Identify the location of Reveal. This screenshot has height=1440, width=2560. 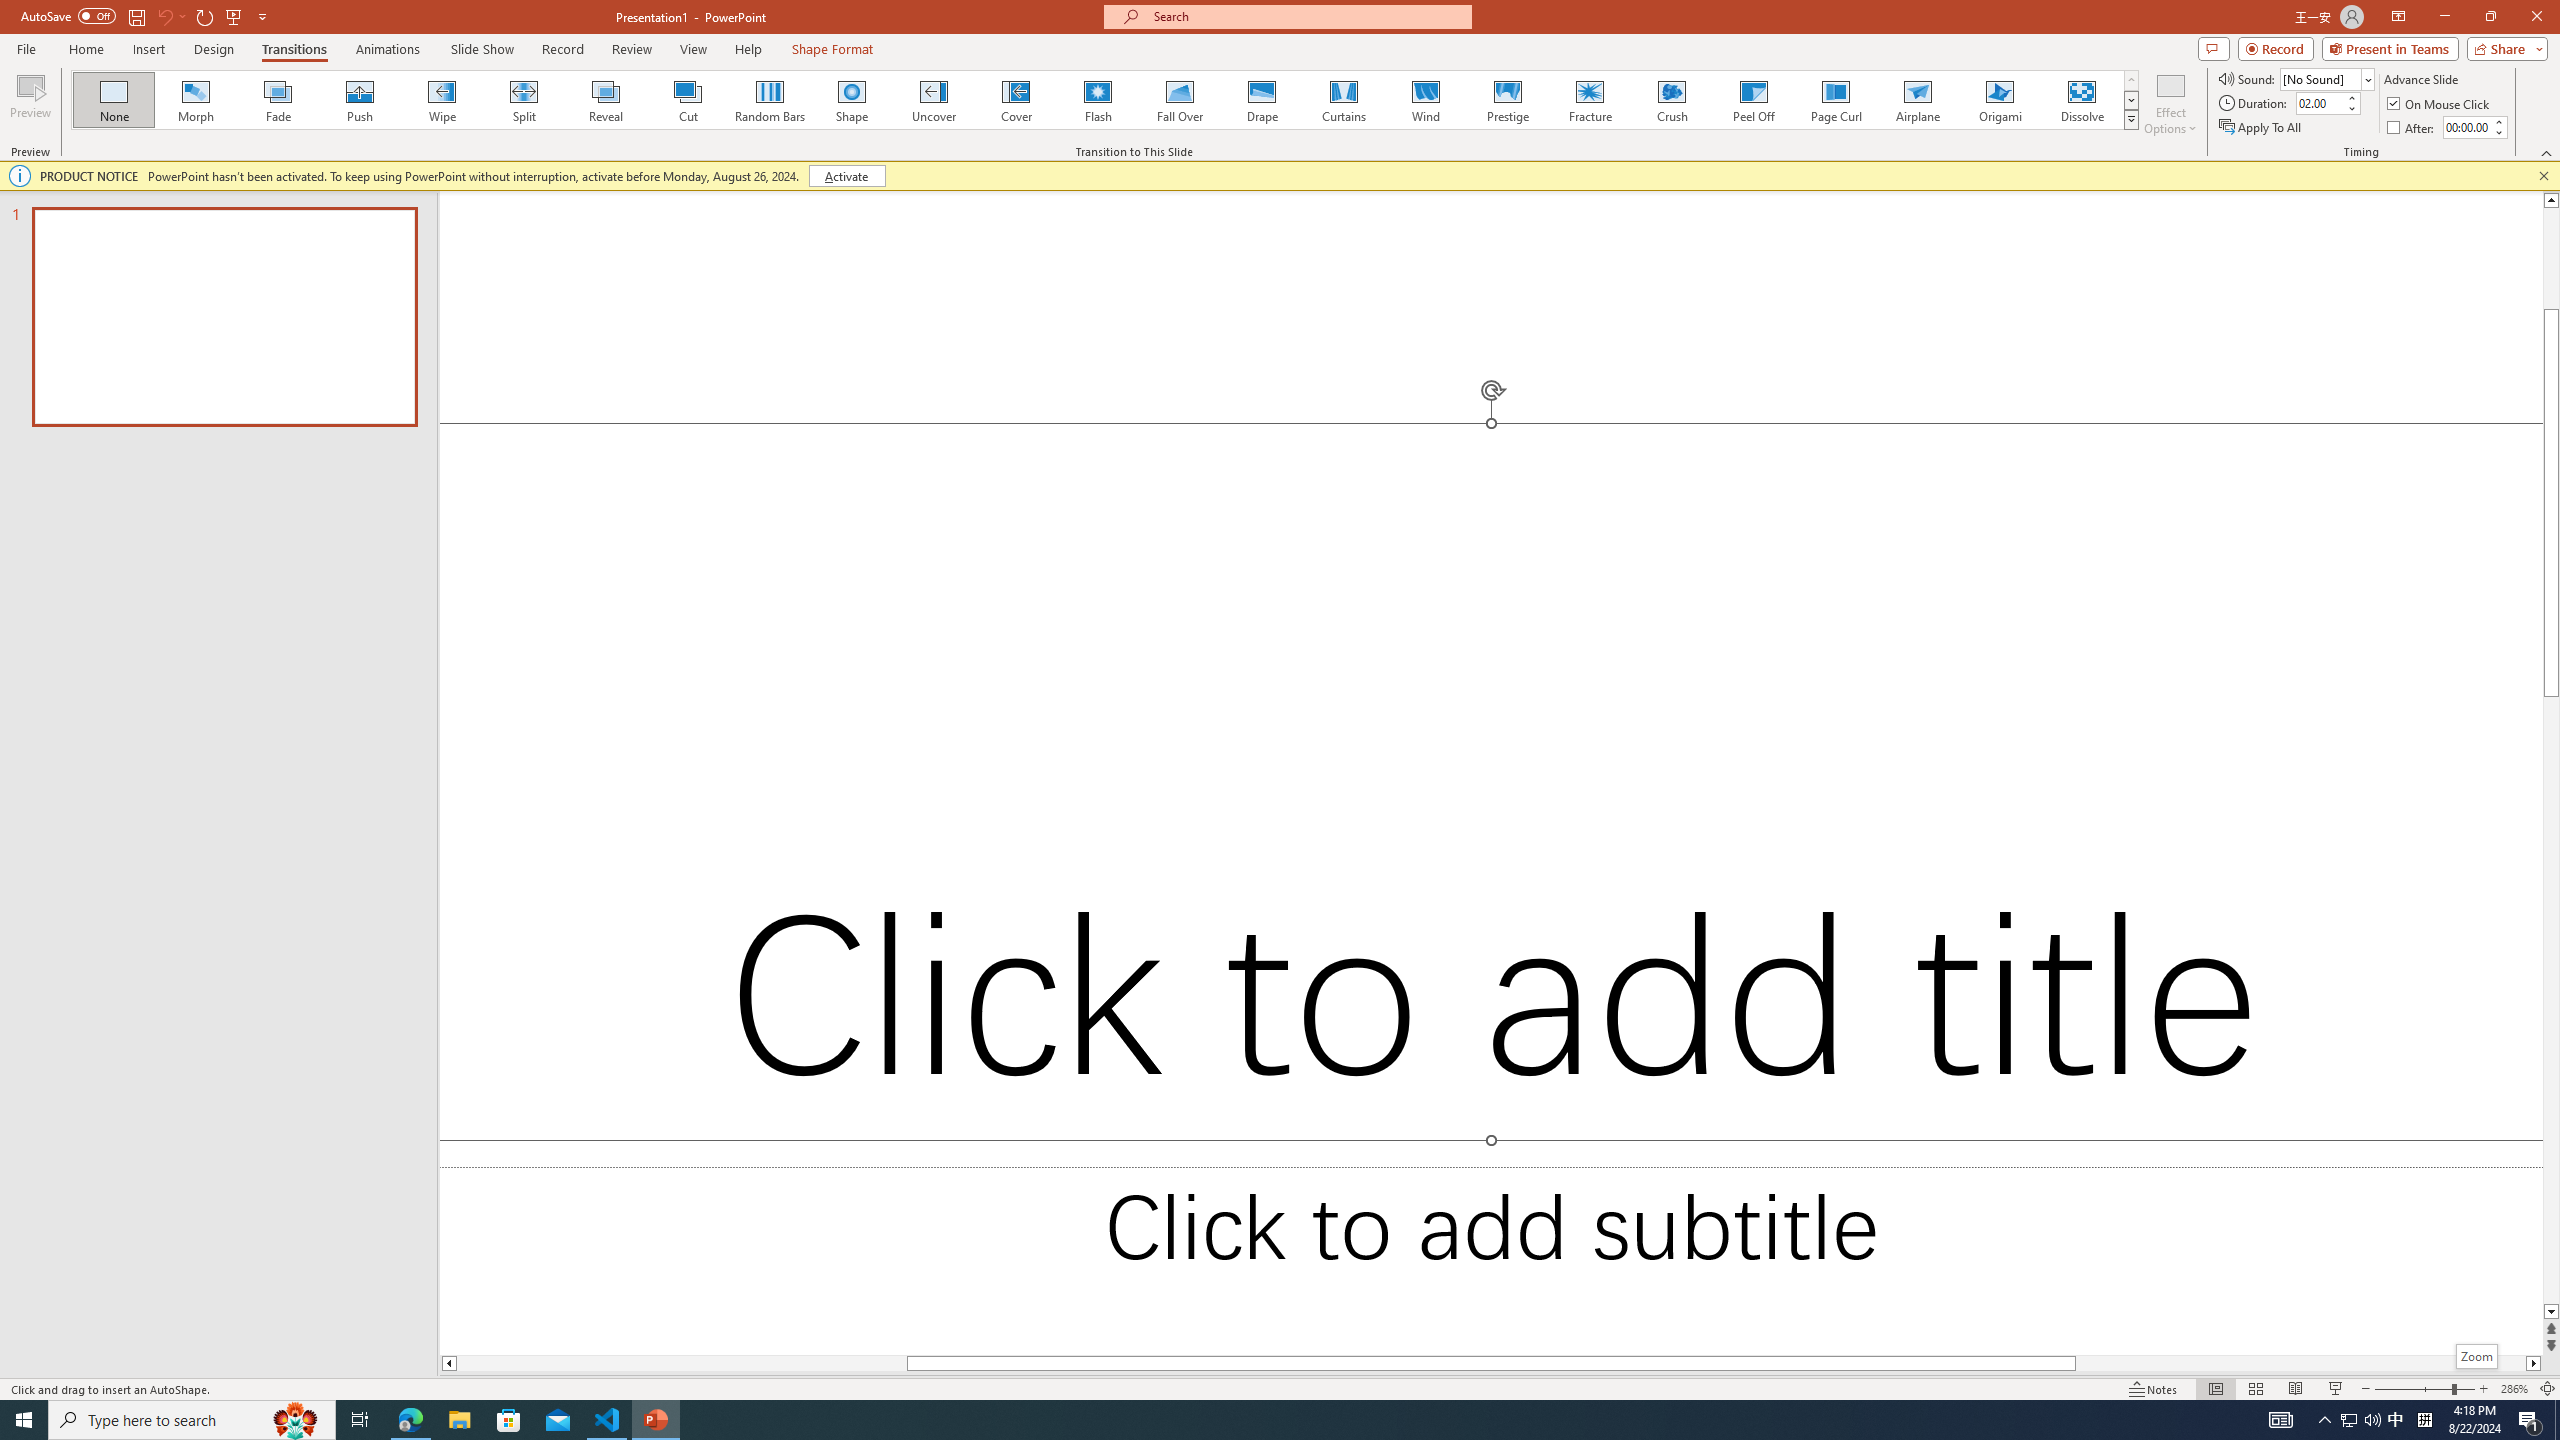
(606, 100).